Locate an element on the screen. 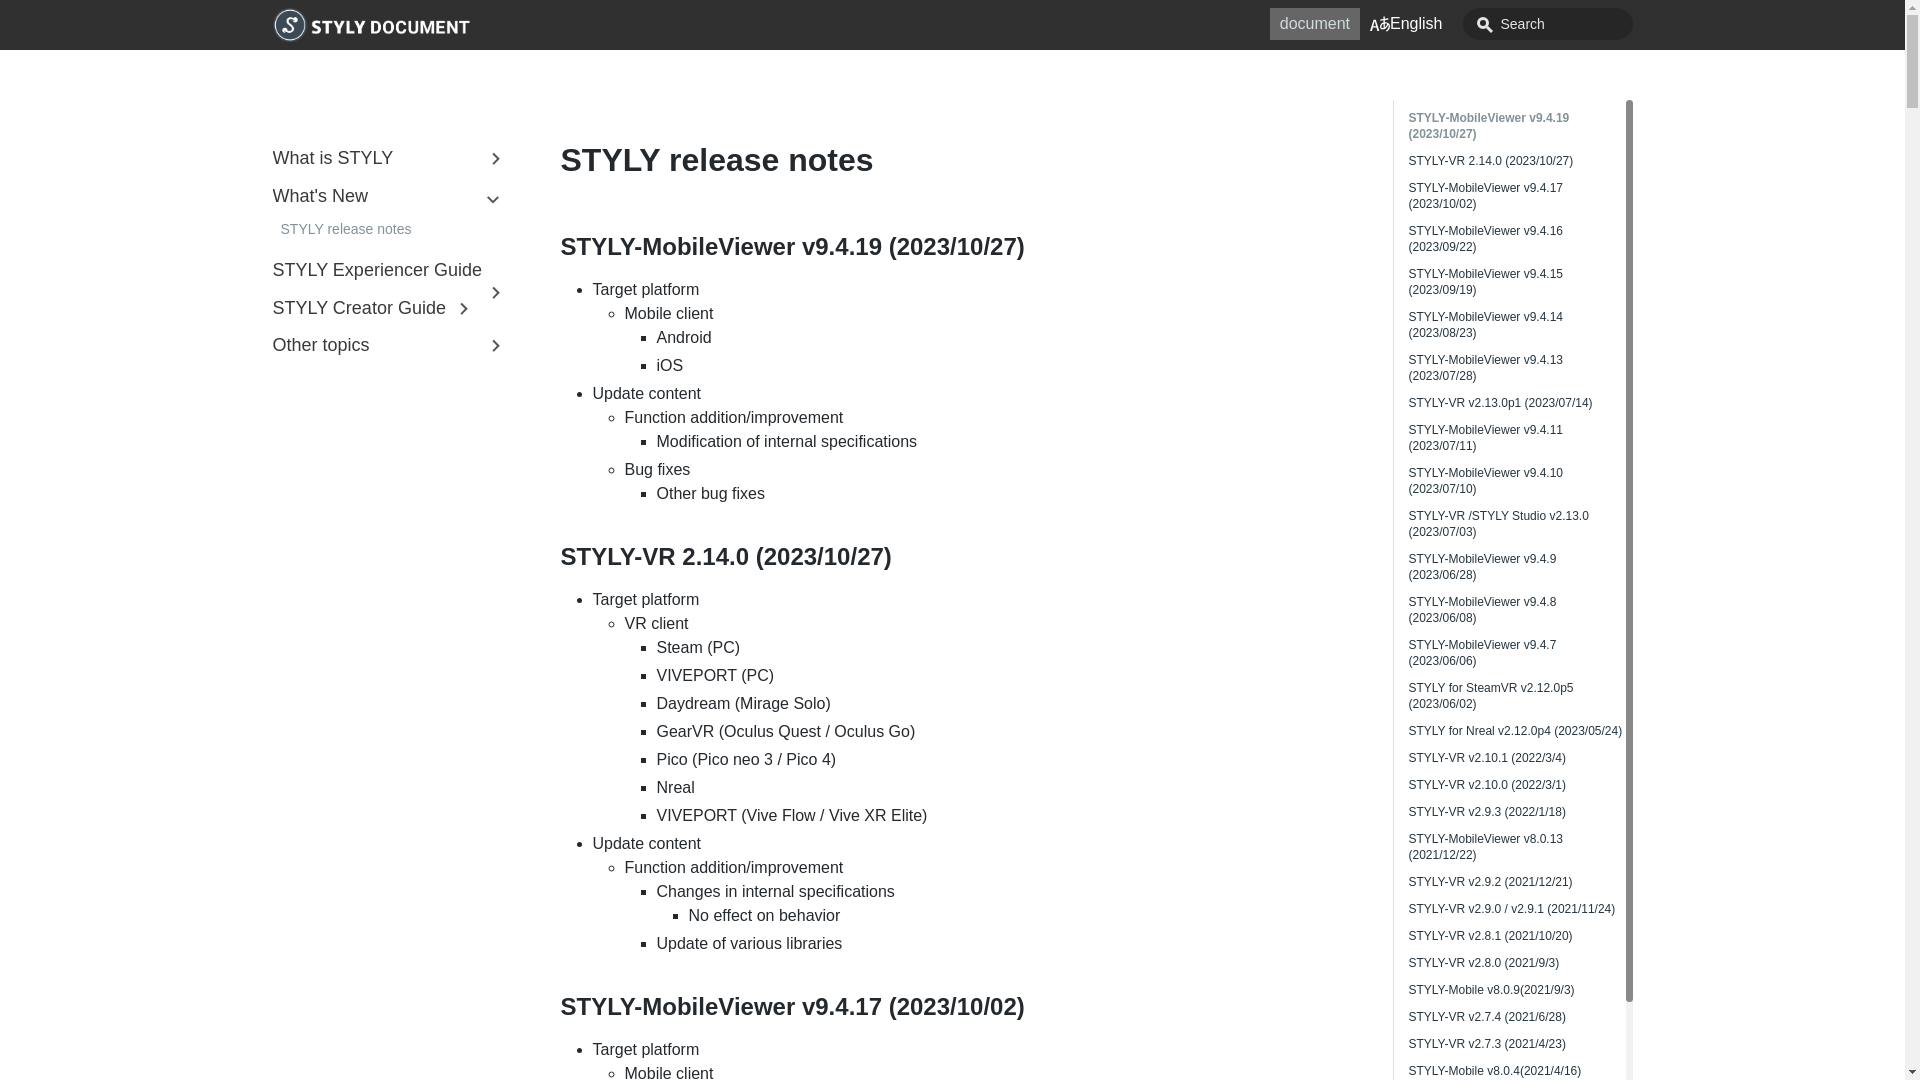  STYLY-VR v2.9.0 / v2.9.1 (2021/11/24) is located at coordinates (1512, 909).